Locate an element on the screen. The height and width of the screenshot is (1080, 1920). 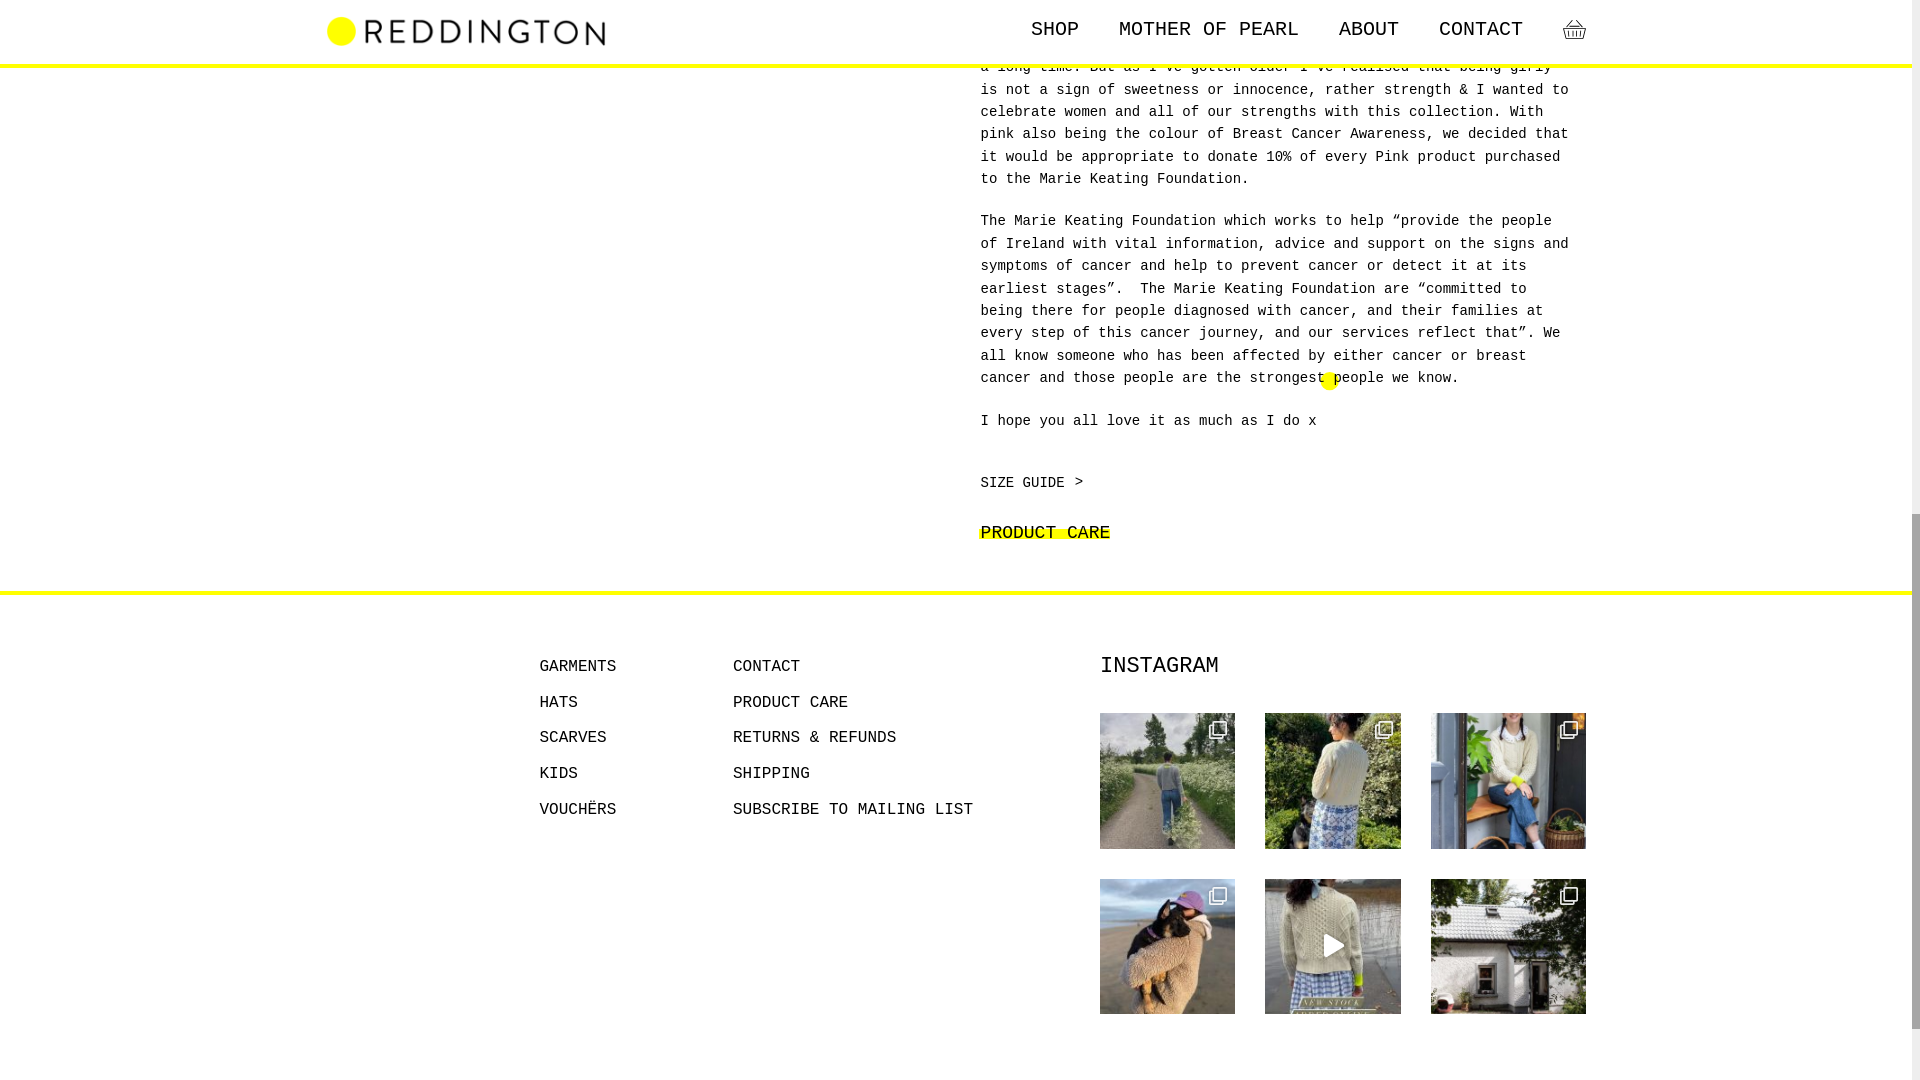
SCARVES is located at coordinates (572, 739).